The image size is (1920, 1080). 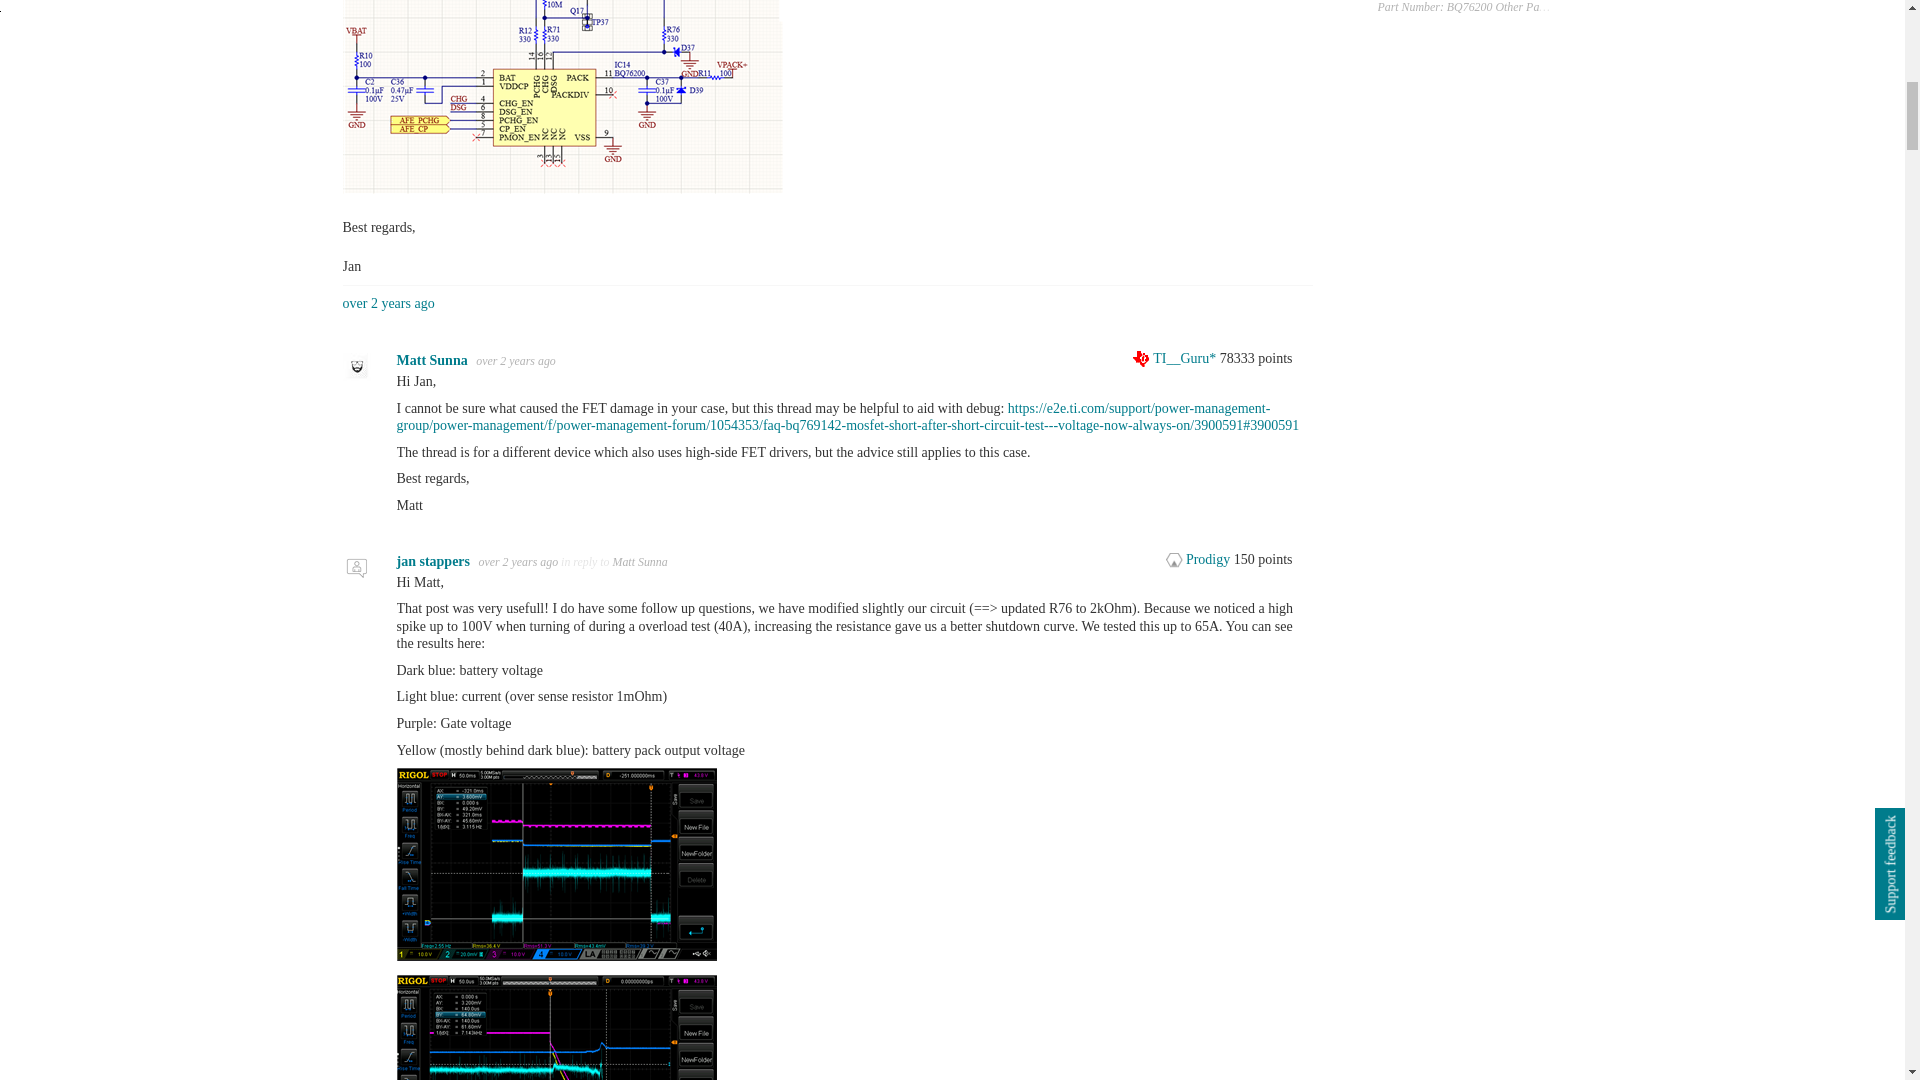 I want to click on Click here for explanation of levels, so click(x=1200, y=559).